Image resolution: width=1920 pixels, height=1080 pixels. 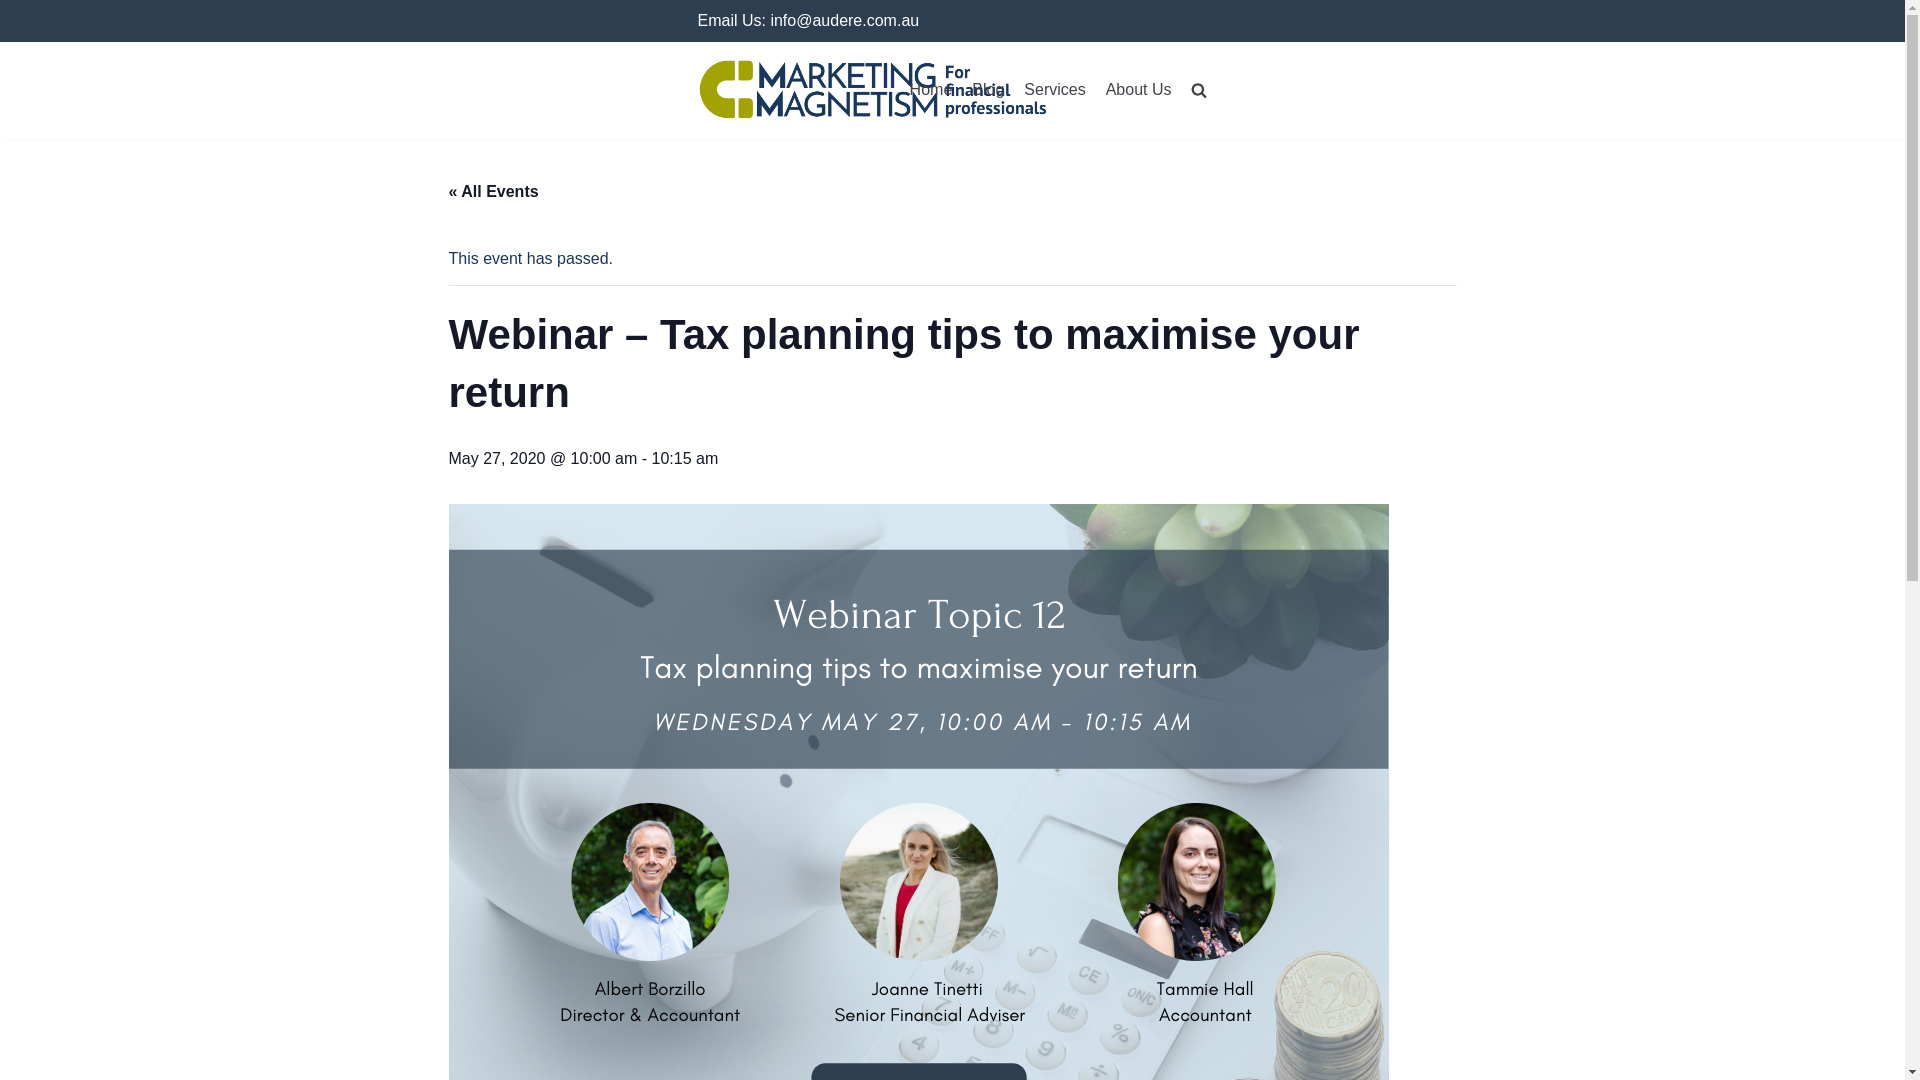 I want to click on Blog, so click(x=988, y=89).